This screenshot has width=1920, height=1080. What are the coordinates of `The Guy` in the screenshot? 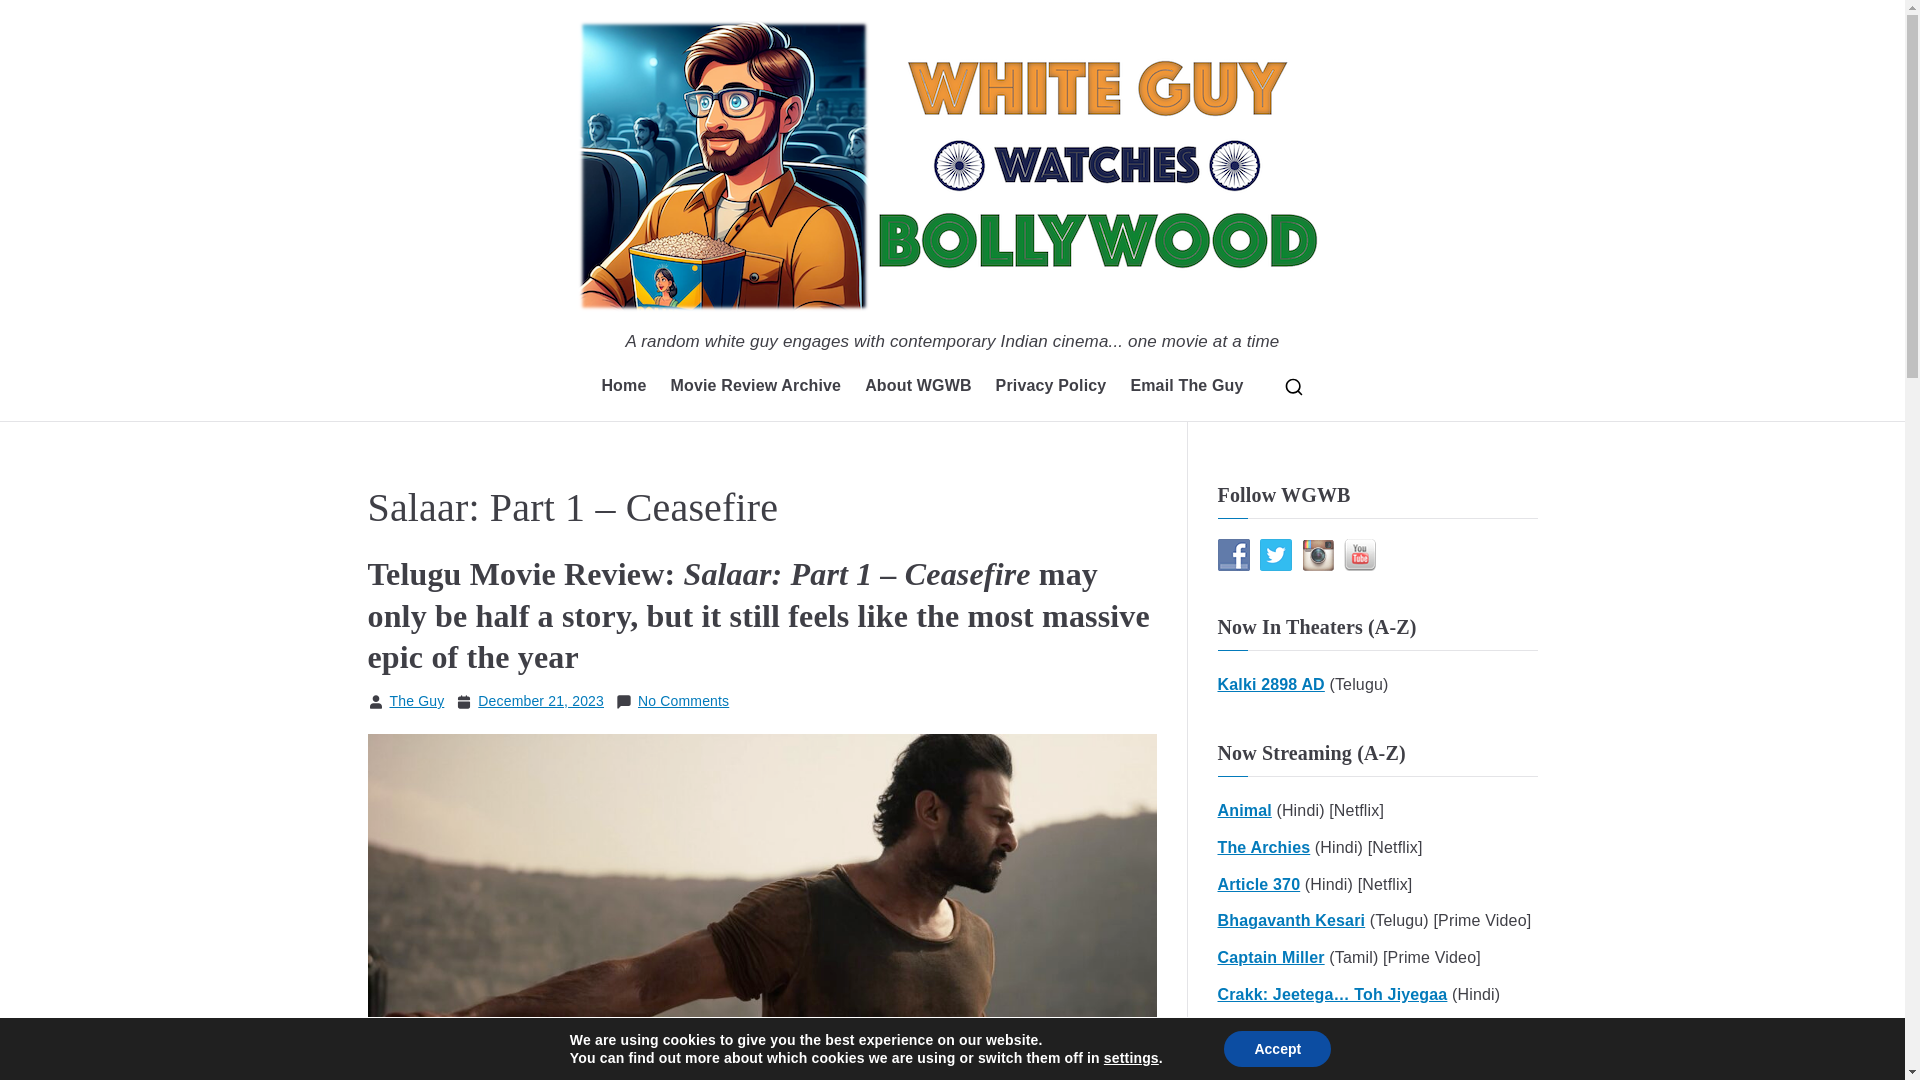 It's located at (417, 700).